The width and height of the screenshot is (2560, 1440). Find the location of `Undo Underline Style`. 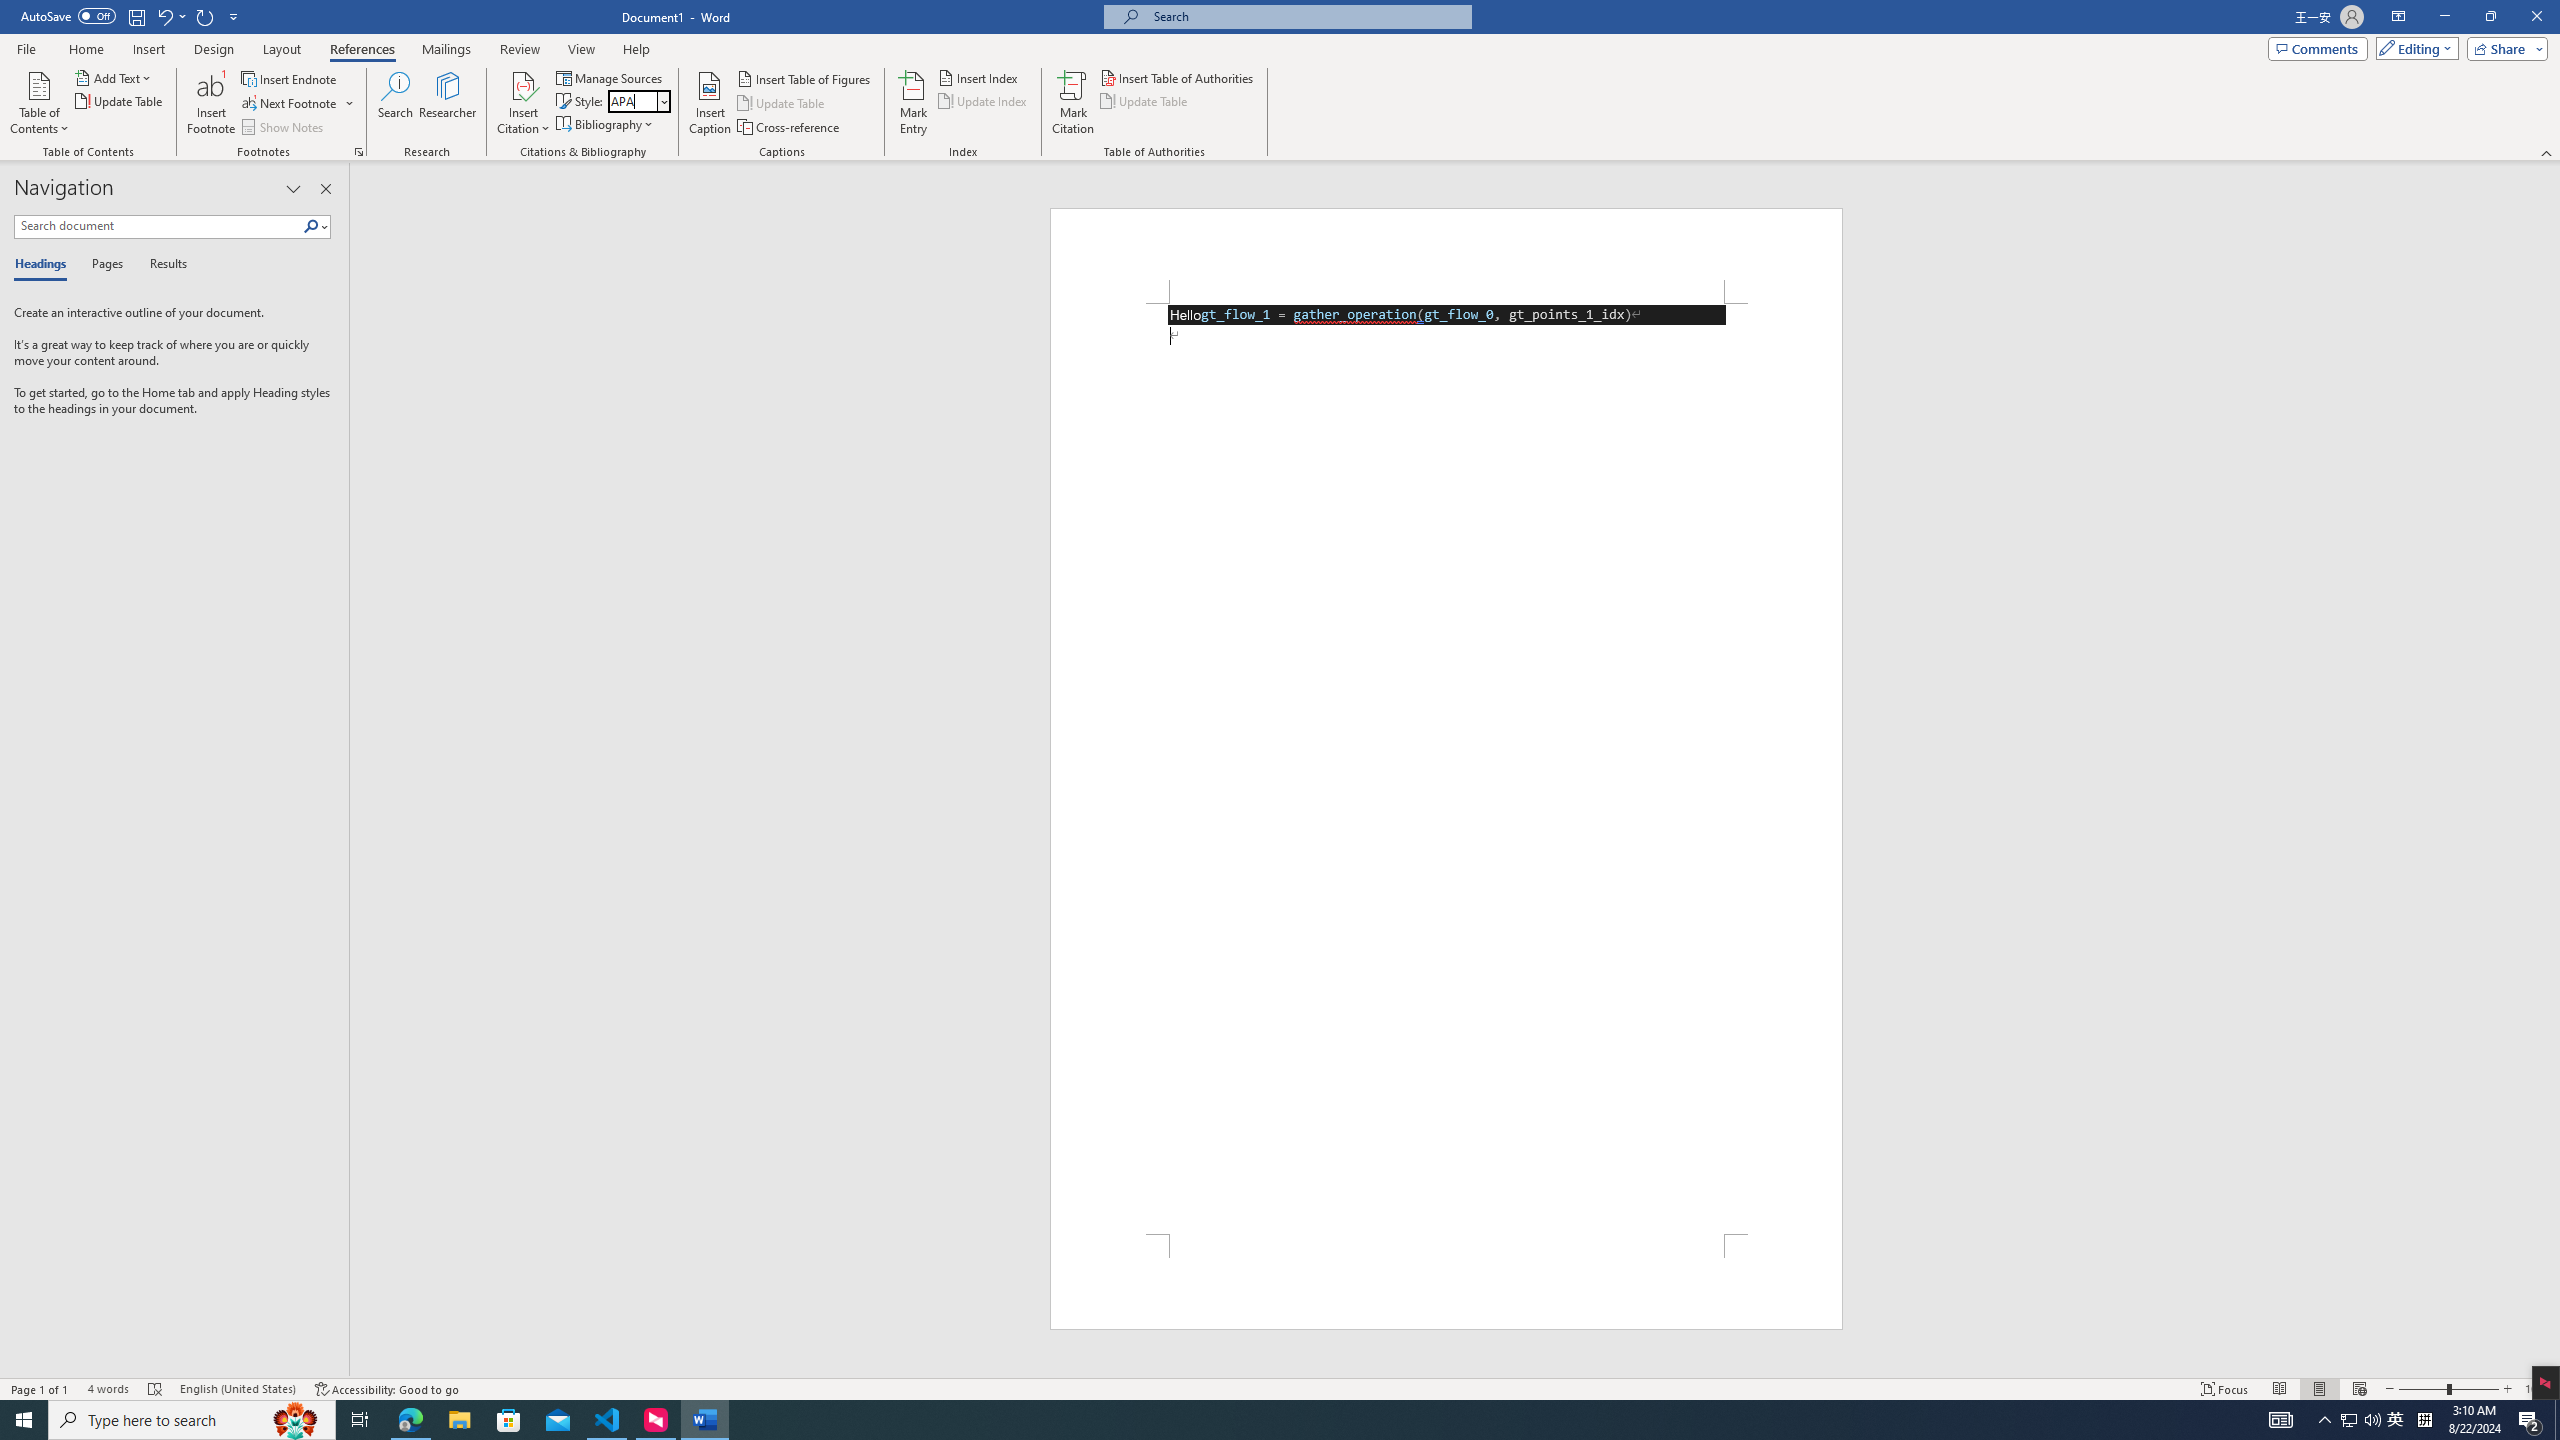

Undo Underline Style is located at coordinates (170, 16).